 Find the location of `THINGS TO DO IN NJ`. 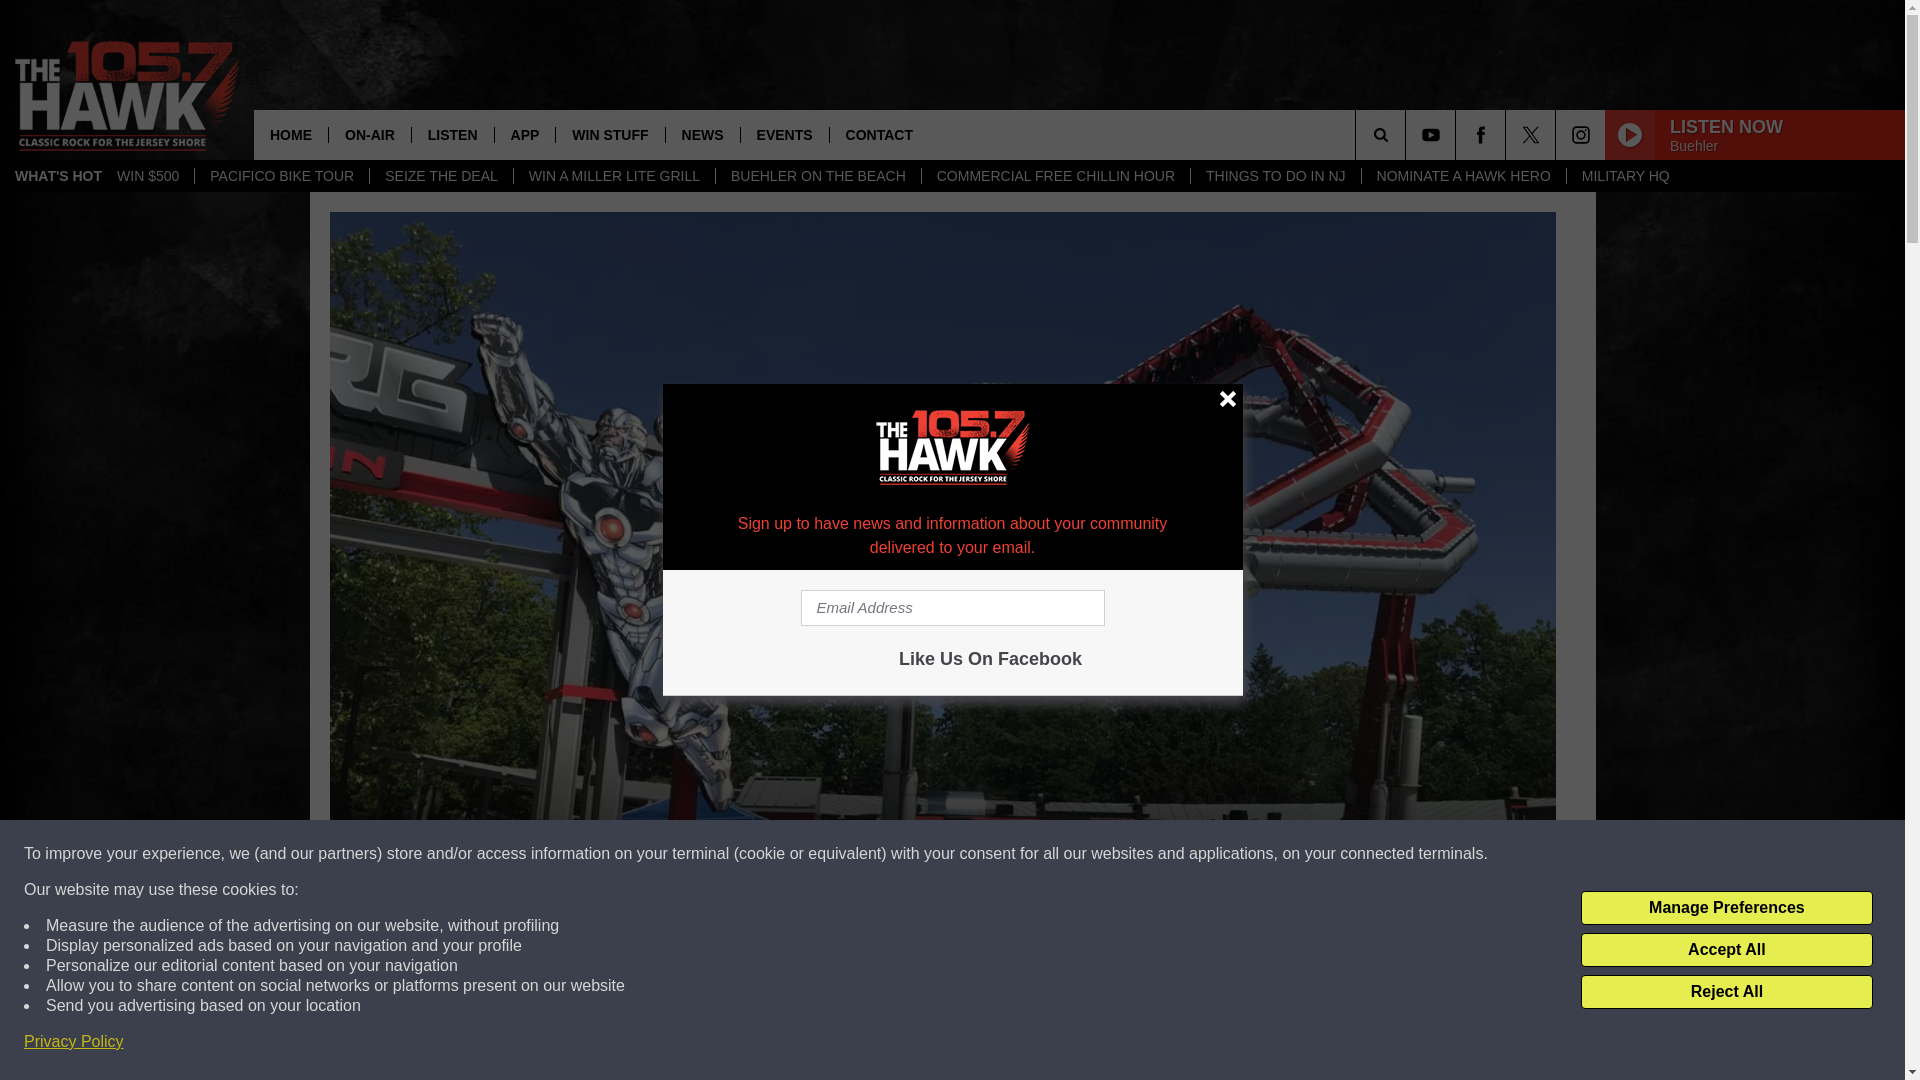

THINGS TO DO IN NJ is located at coordinates (1276, 176).